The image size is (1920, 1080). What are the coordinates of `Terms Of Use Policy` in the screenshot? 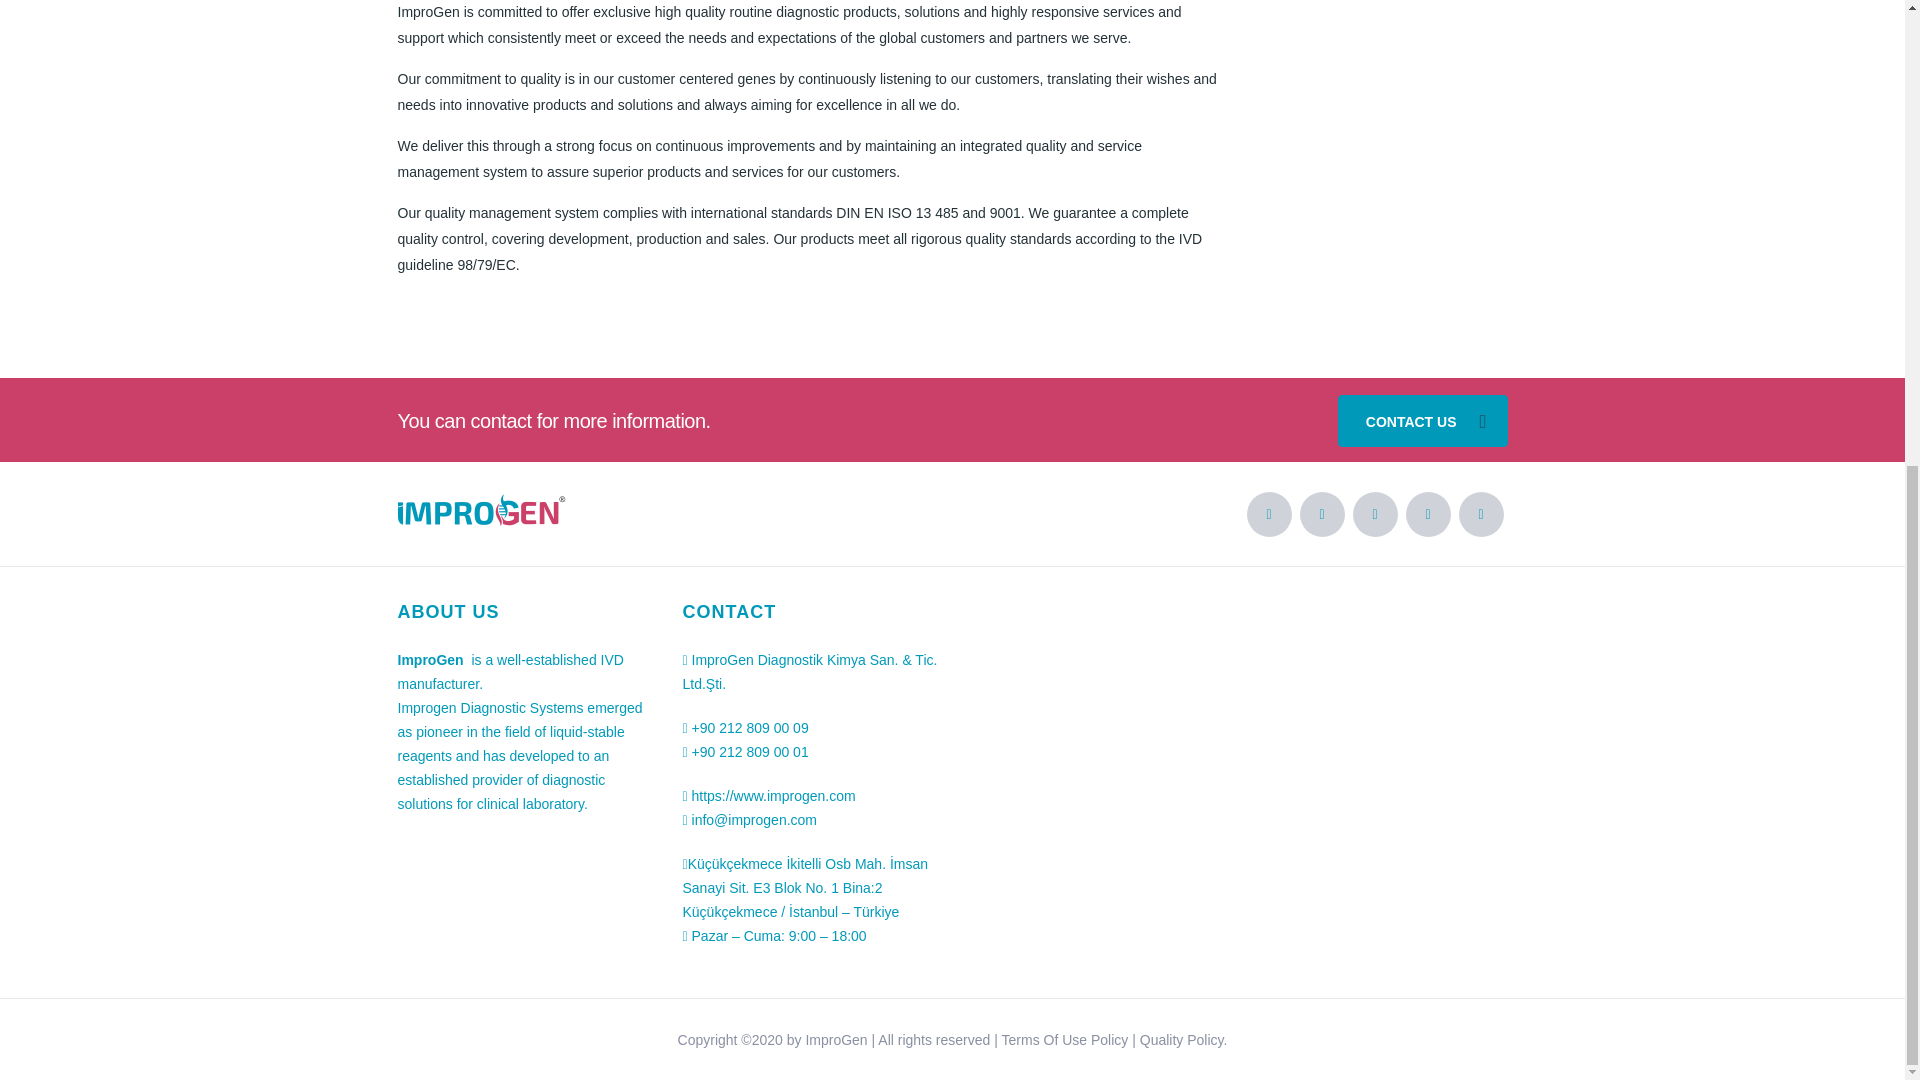 It's located at (1067, 1040).